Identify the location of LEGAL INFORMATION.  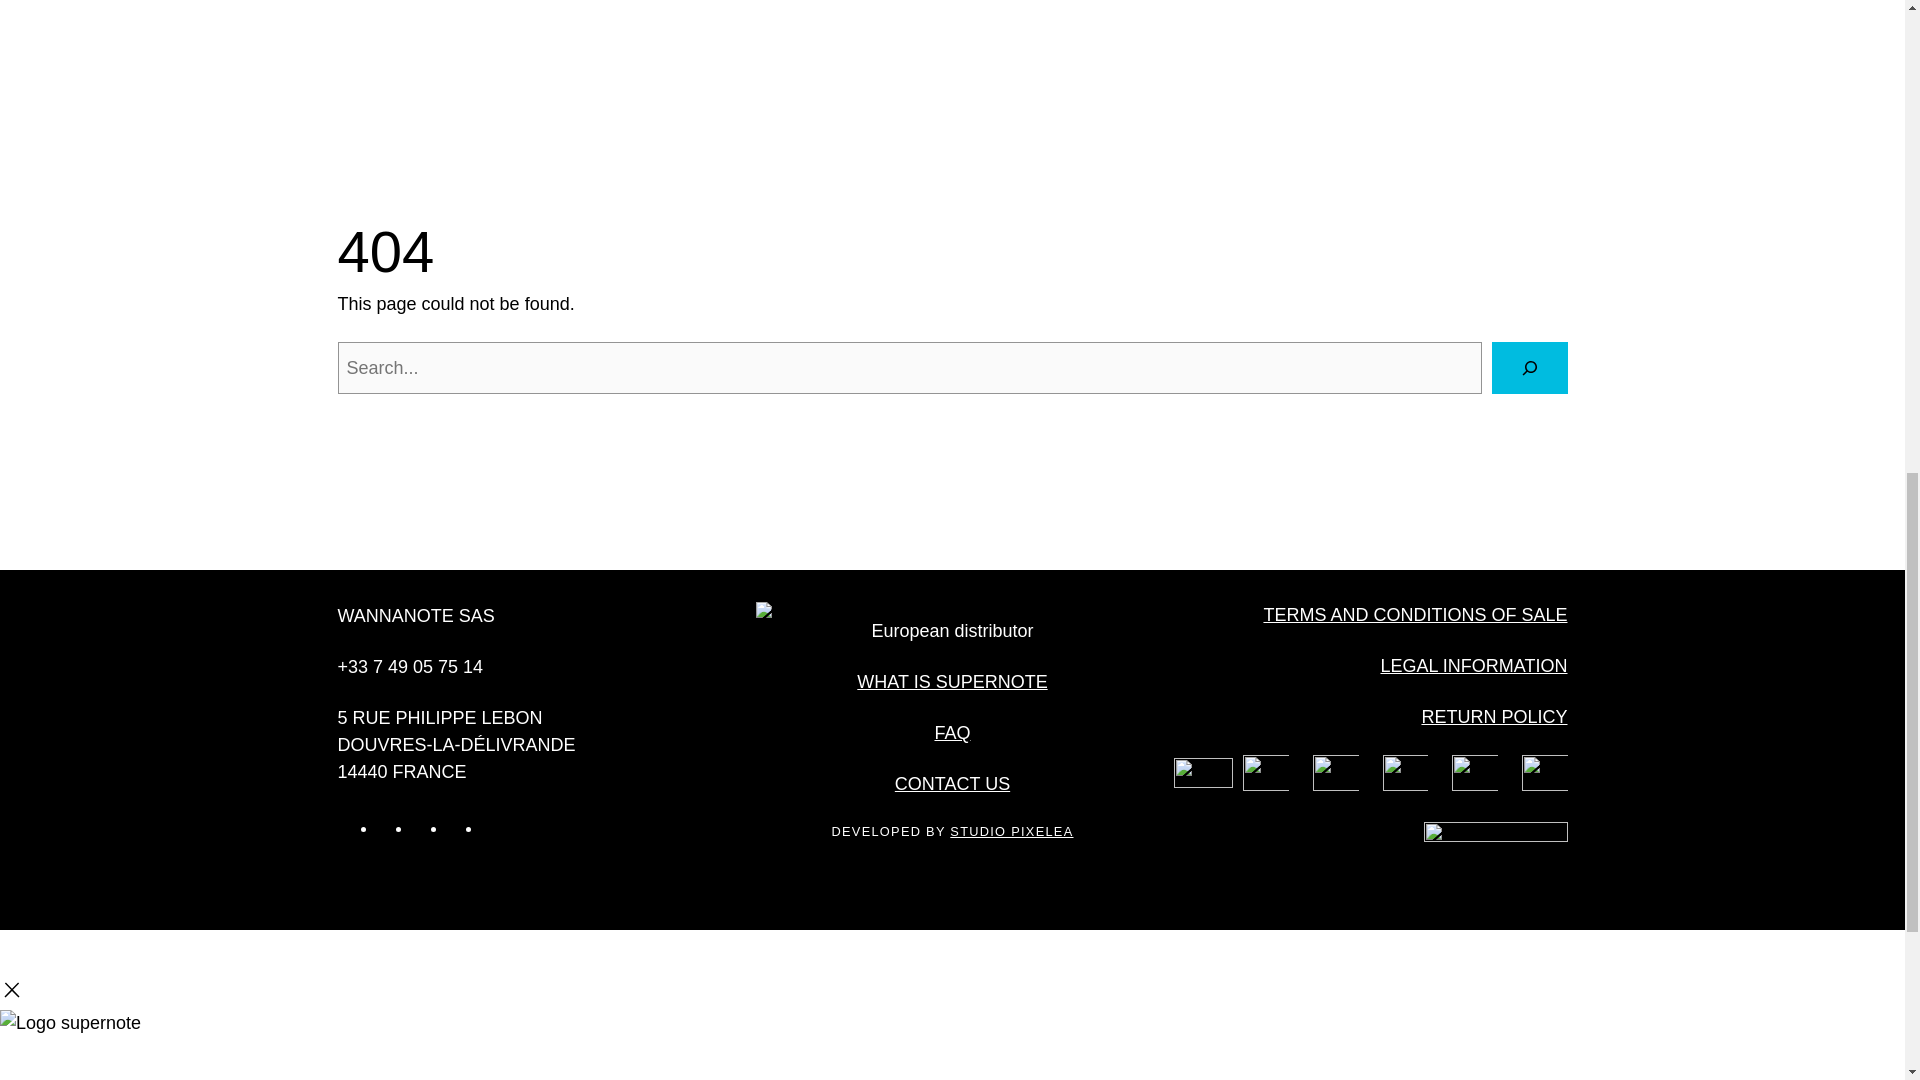
(1473, 666).